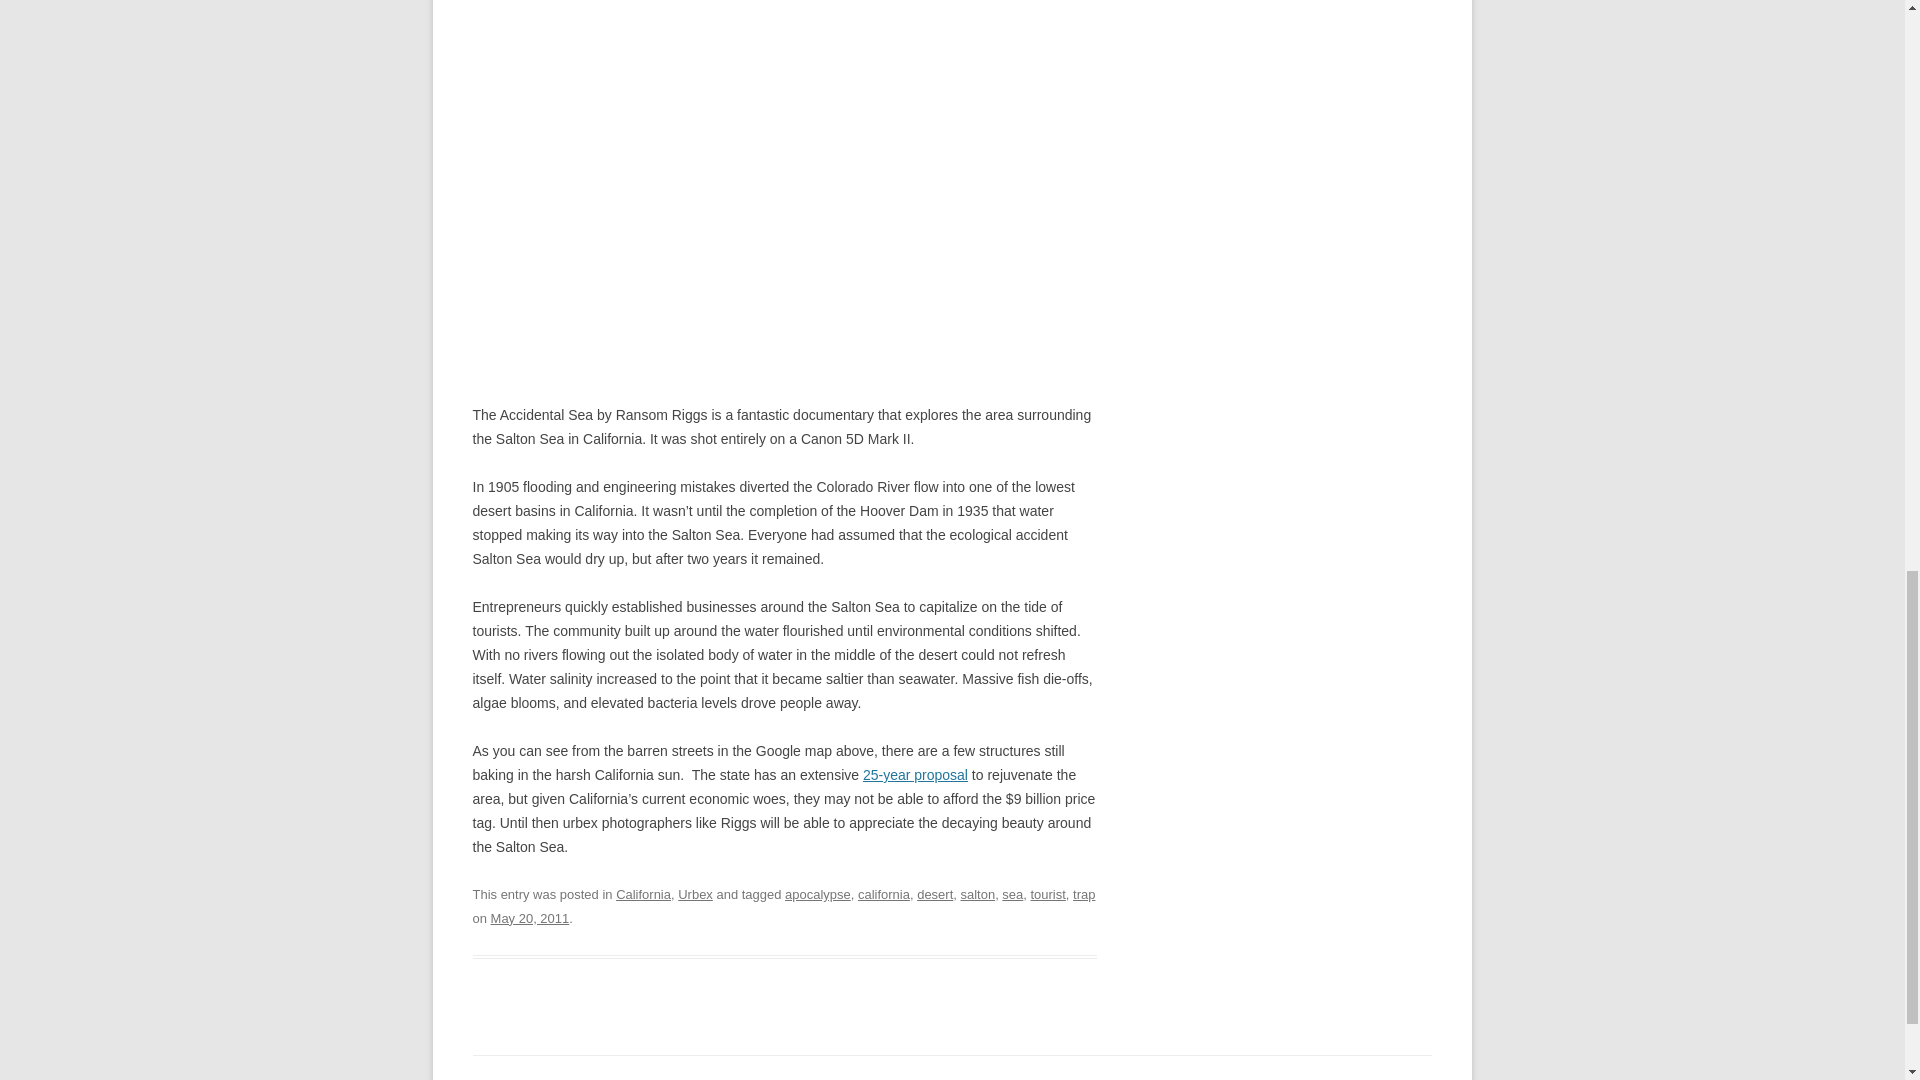 The width and height of the screenshot is (1920, 1080). Describe the element at coordinates (914, 774) in the screenshot. I see `25-year proposal` at that location.